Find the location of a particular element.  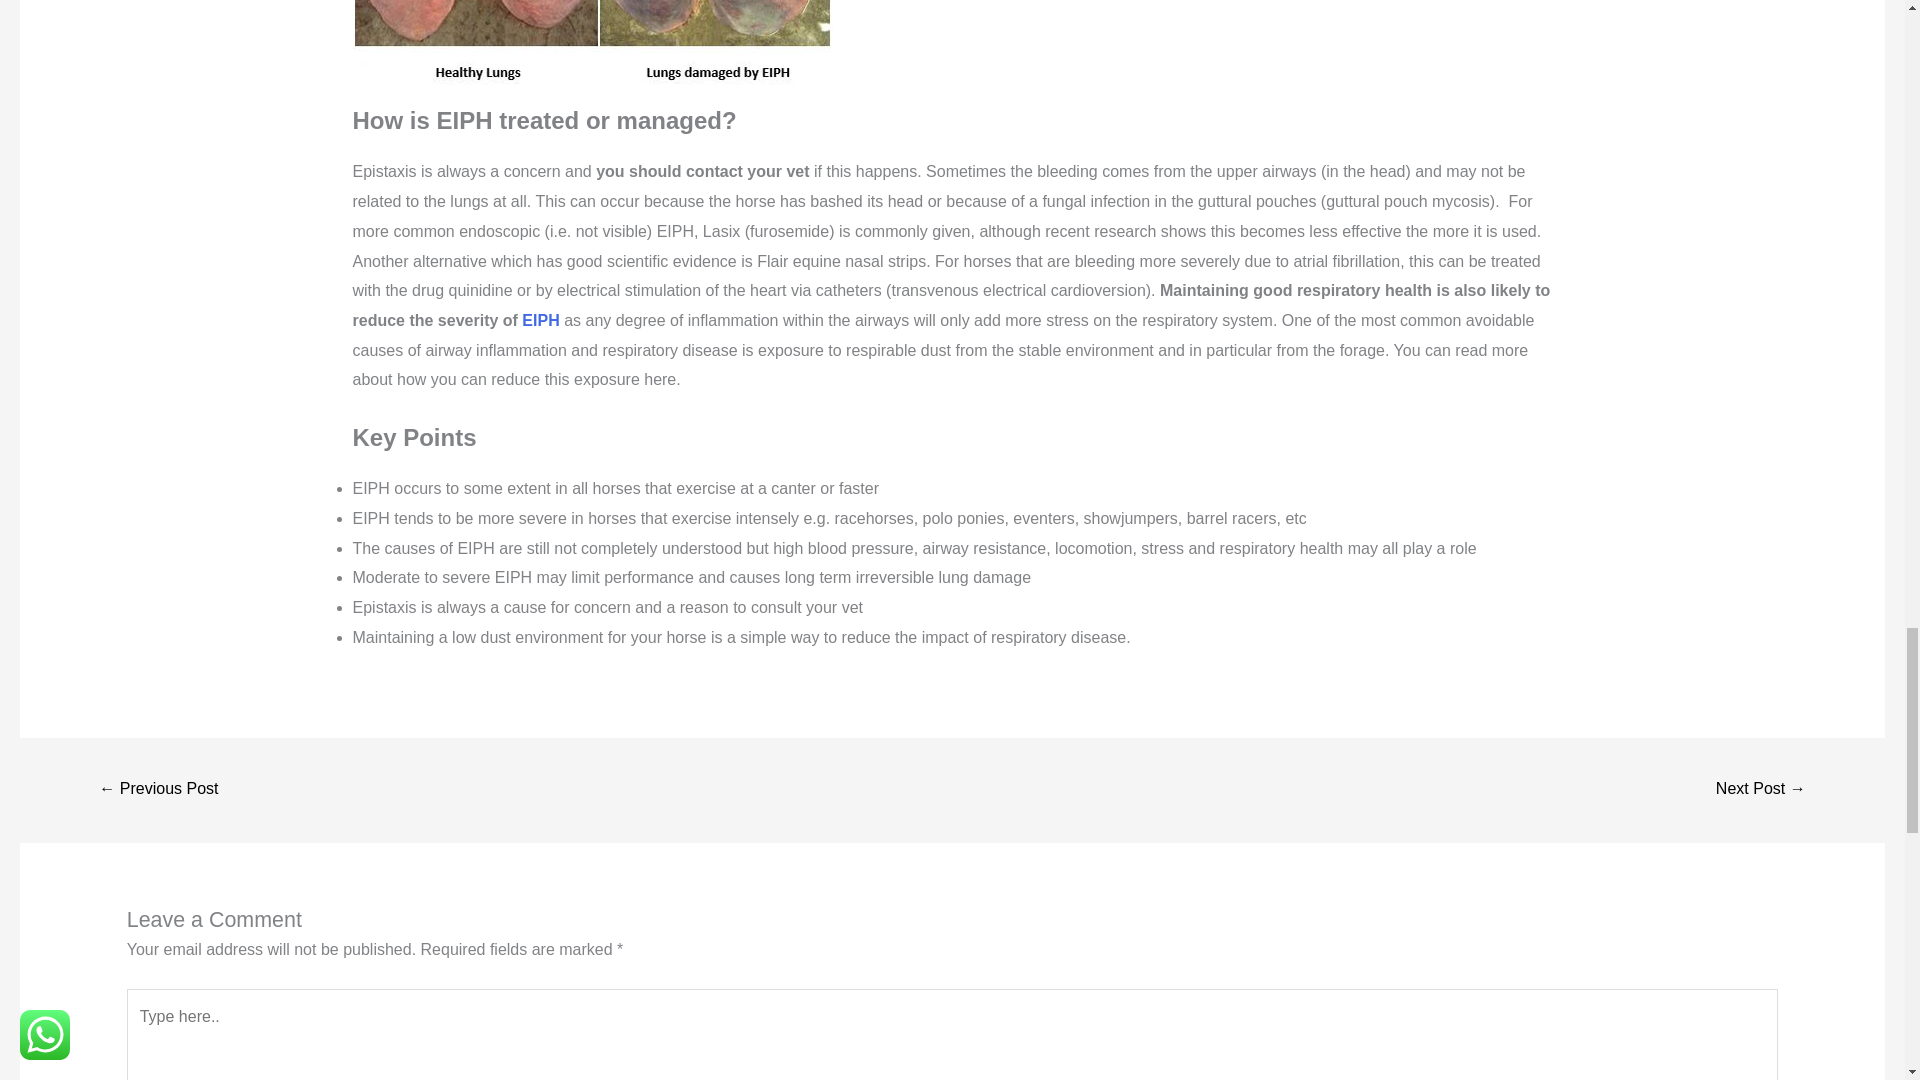

Caring For Equine Horses In Winter is located at coordinates (1760, 790).